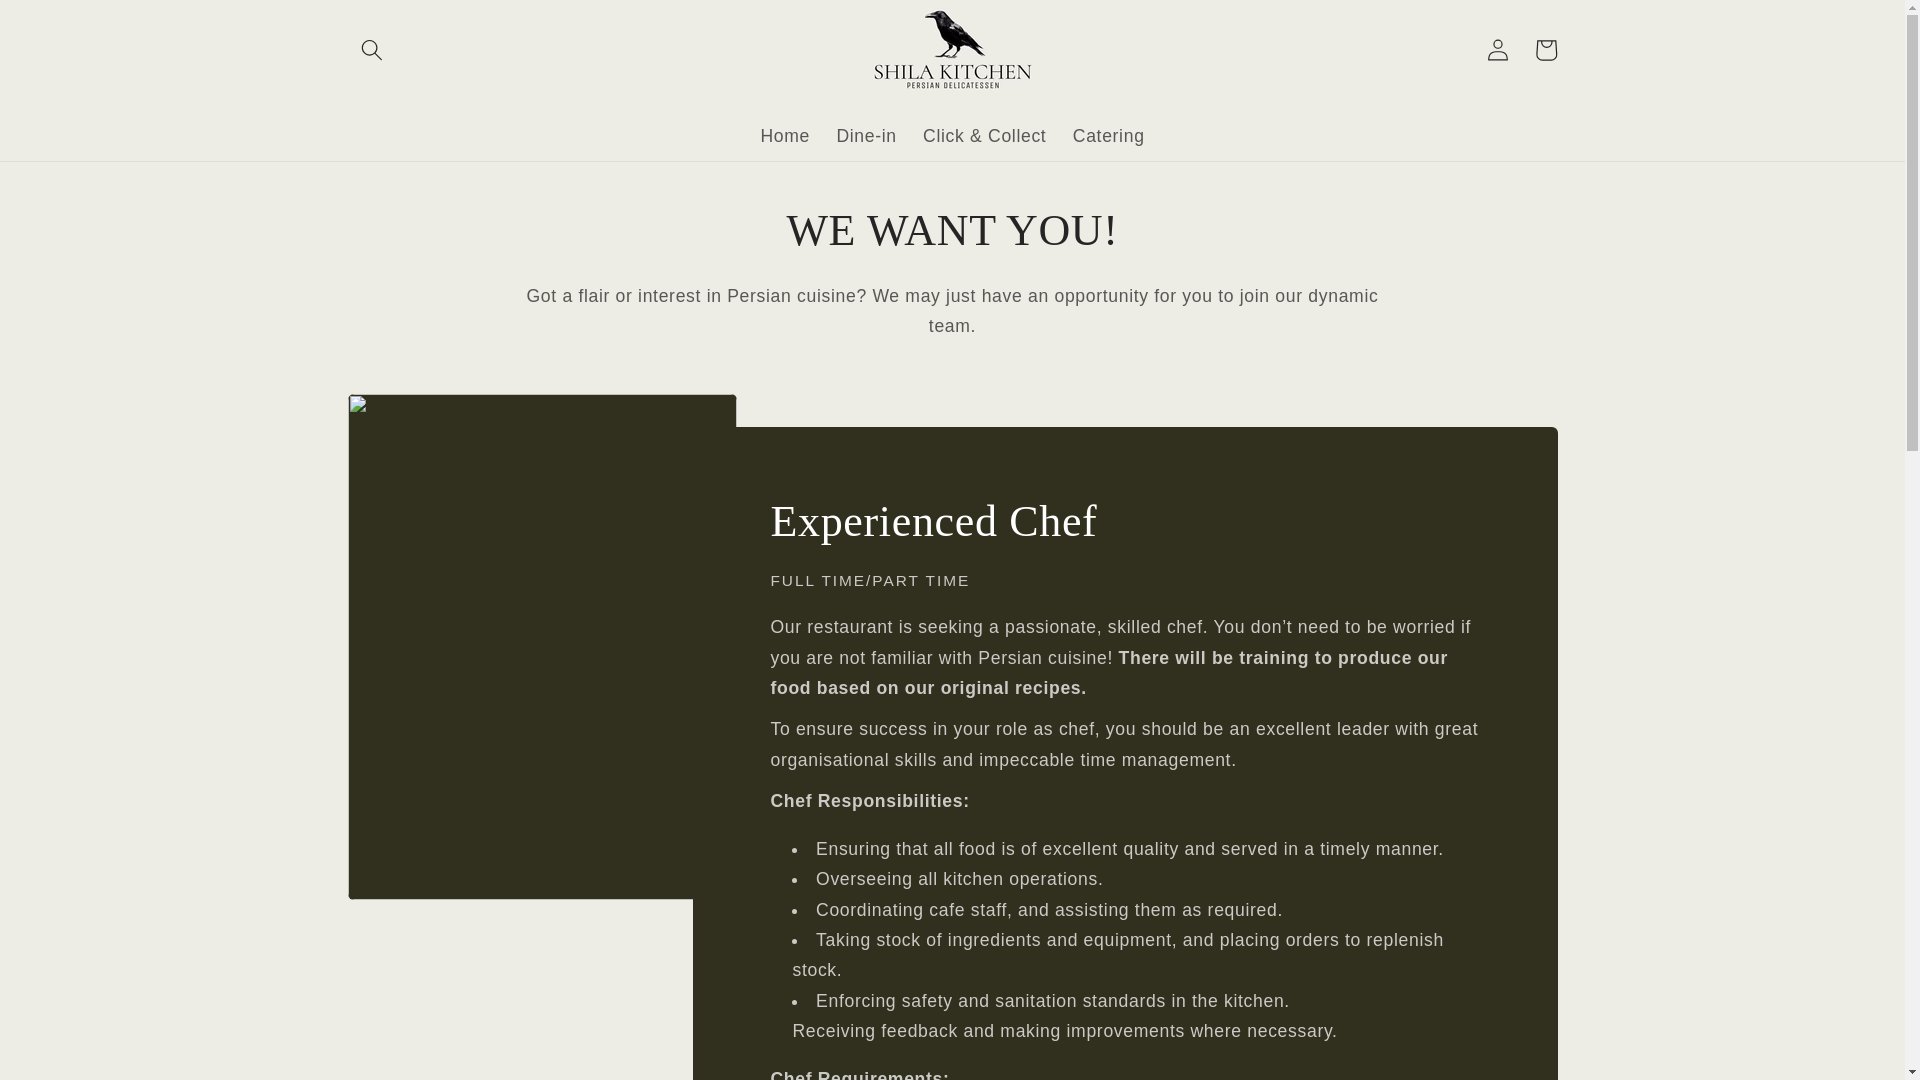 The height and width of the screenshot is (1080, 1920). I want to click on Dine-in, so click(866, 136).